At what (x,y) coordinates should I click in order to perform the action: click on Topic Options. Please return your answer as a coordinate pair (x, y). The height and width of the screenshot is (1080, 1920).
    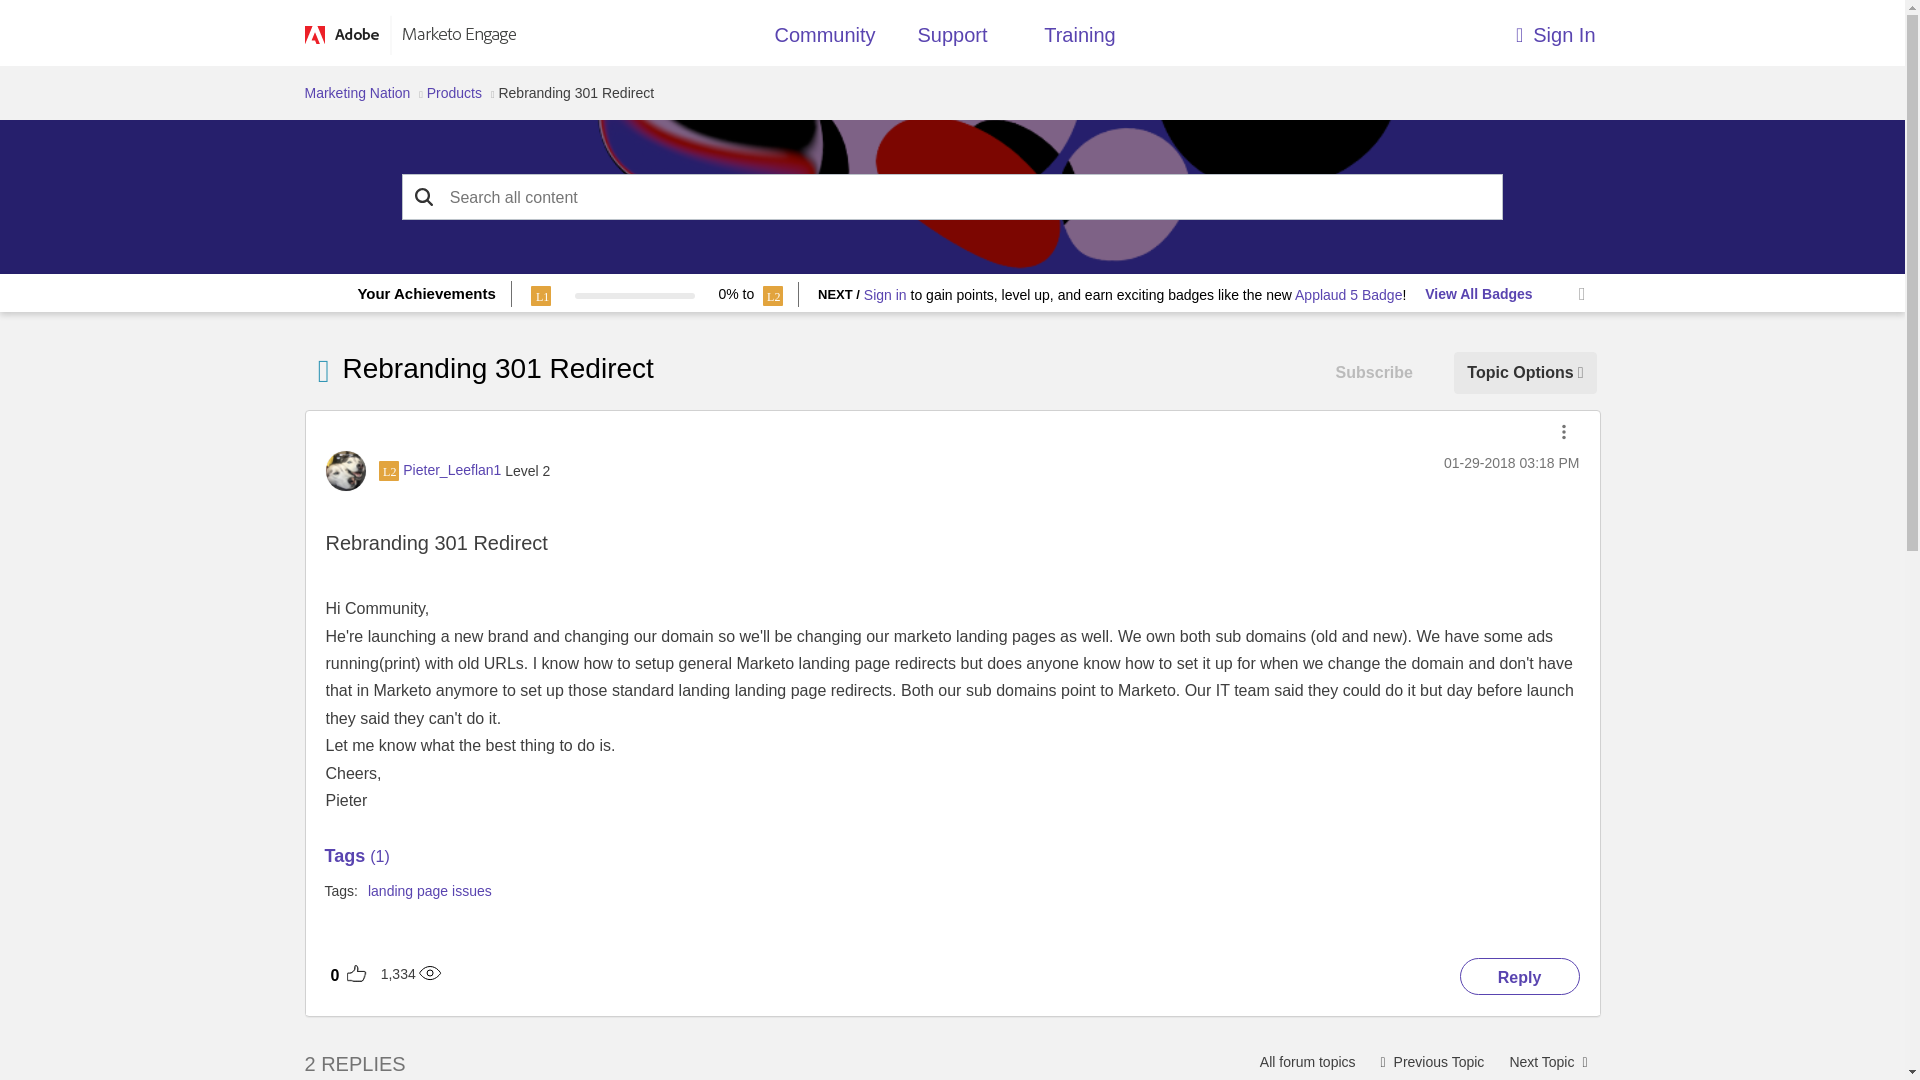
    Looking at the image, I should click on (1524, 372).